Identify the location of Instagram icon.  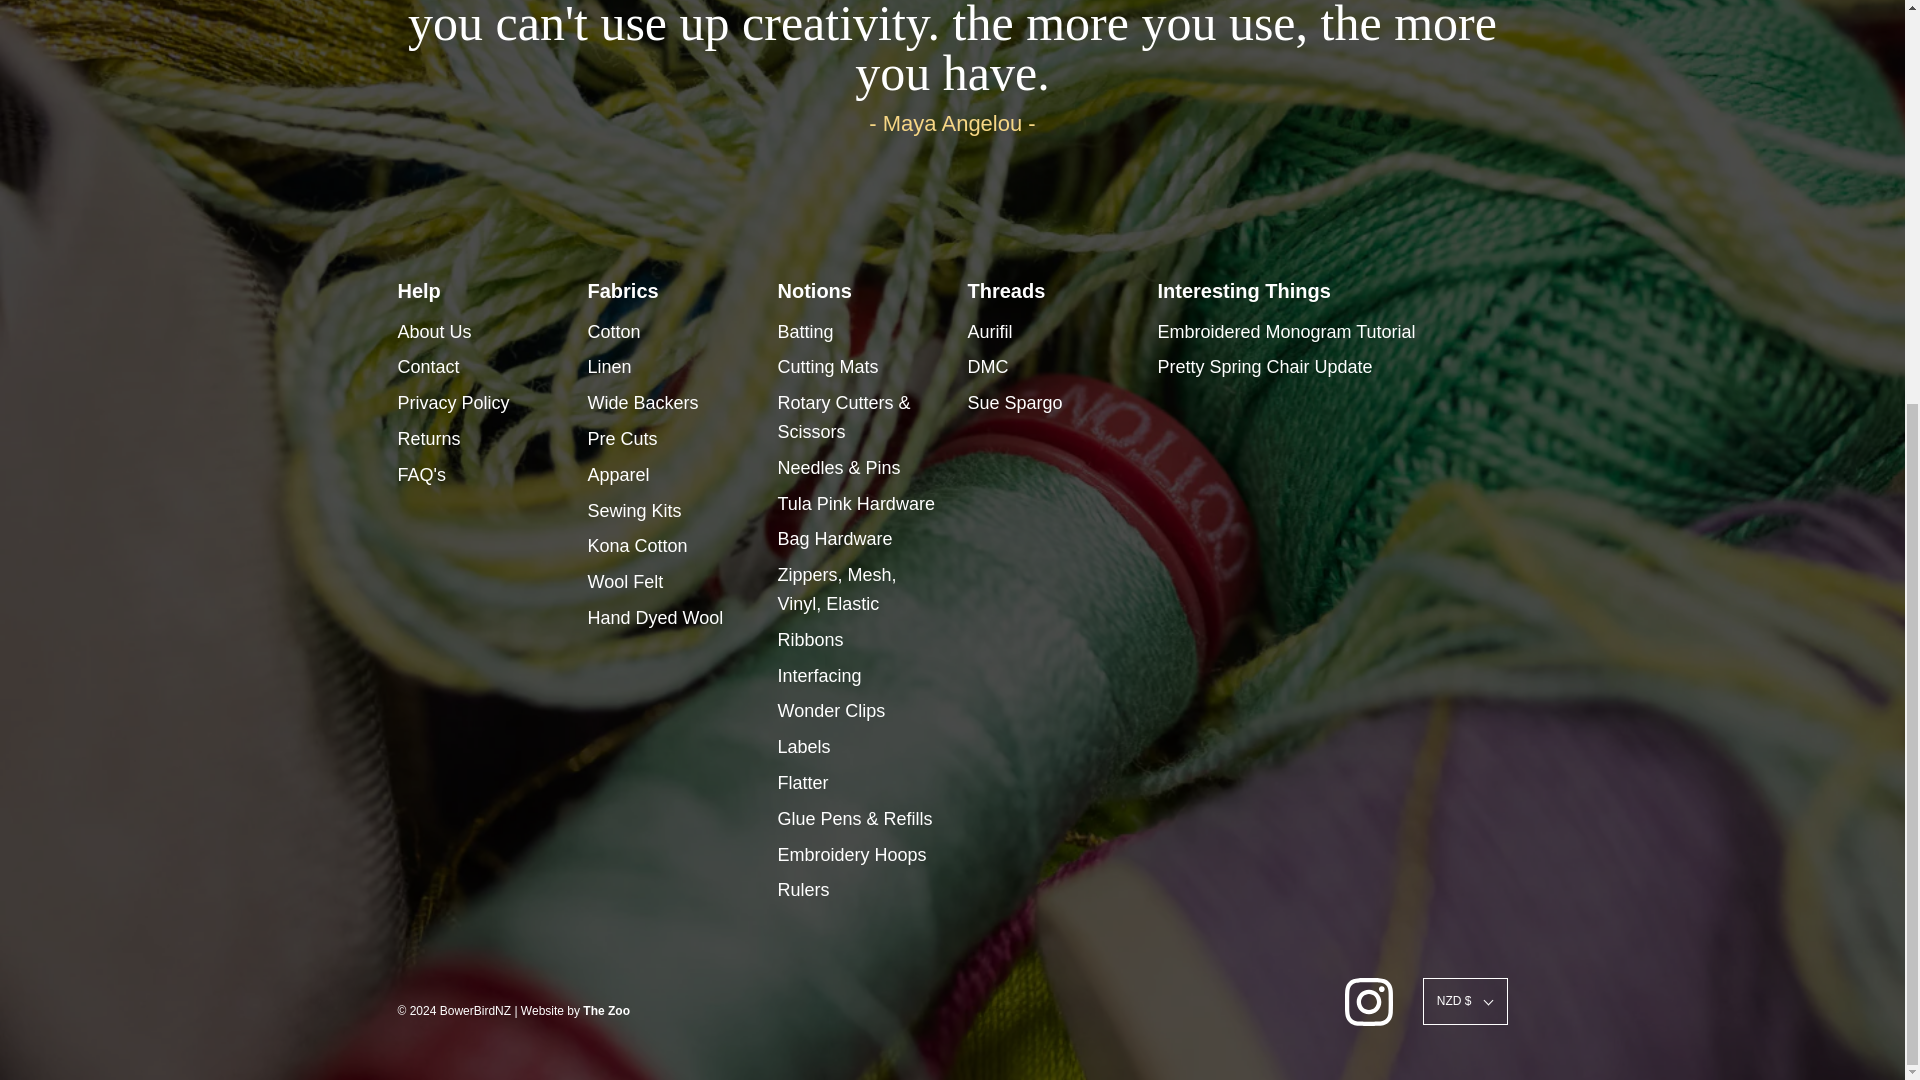
(1369, 1002).